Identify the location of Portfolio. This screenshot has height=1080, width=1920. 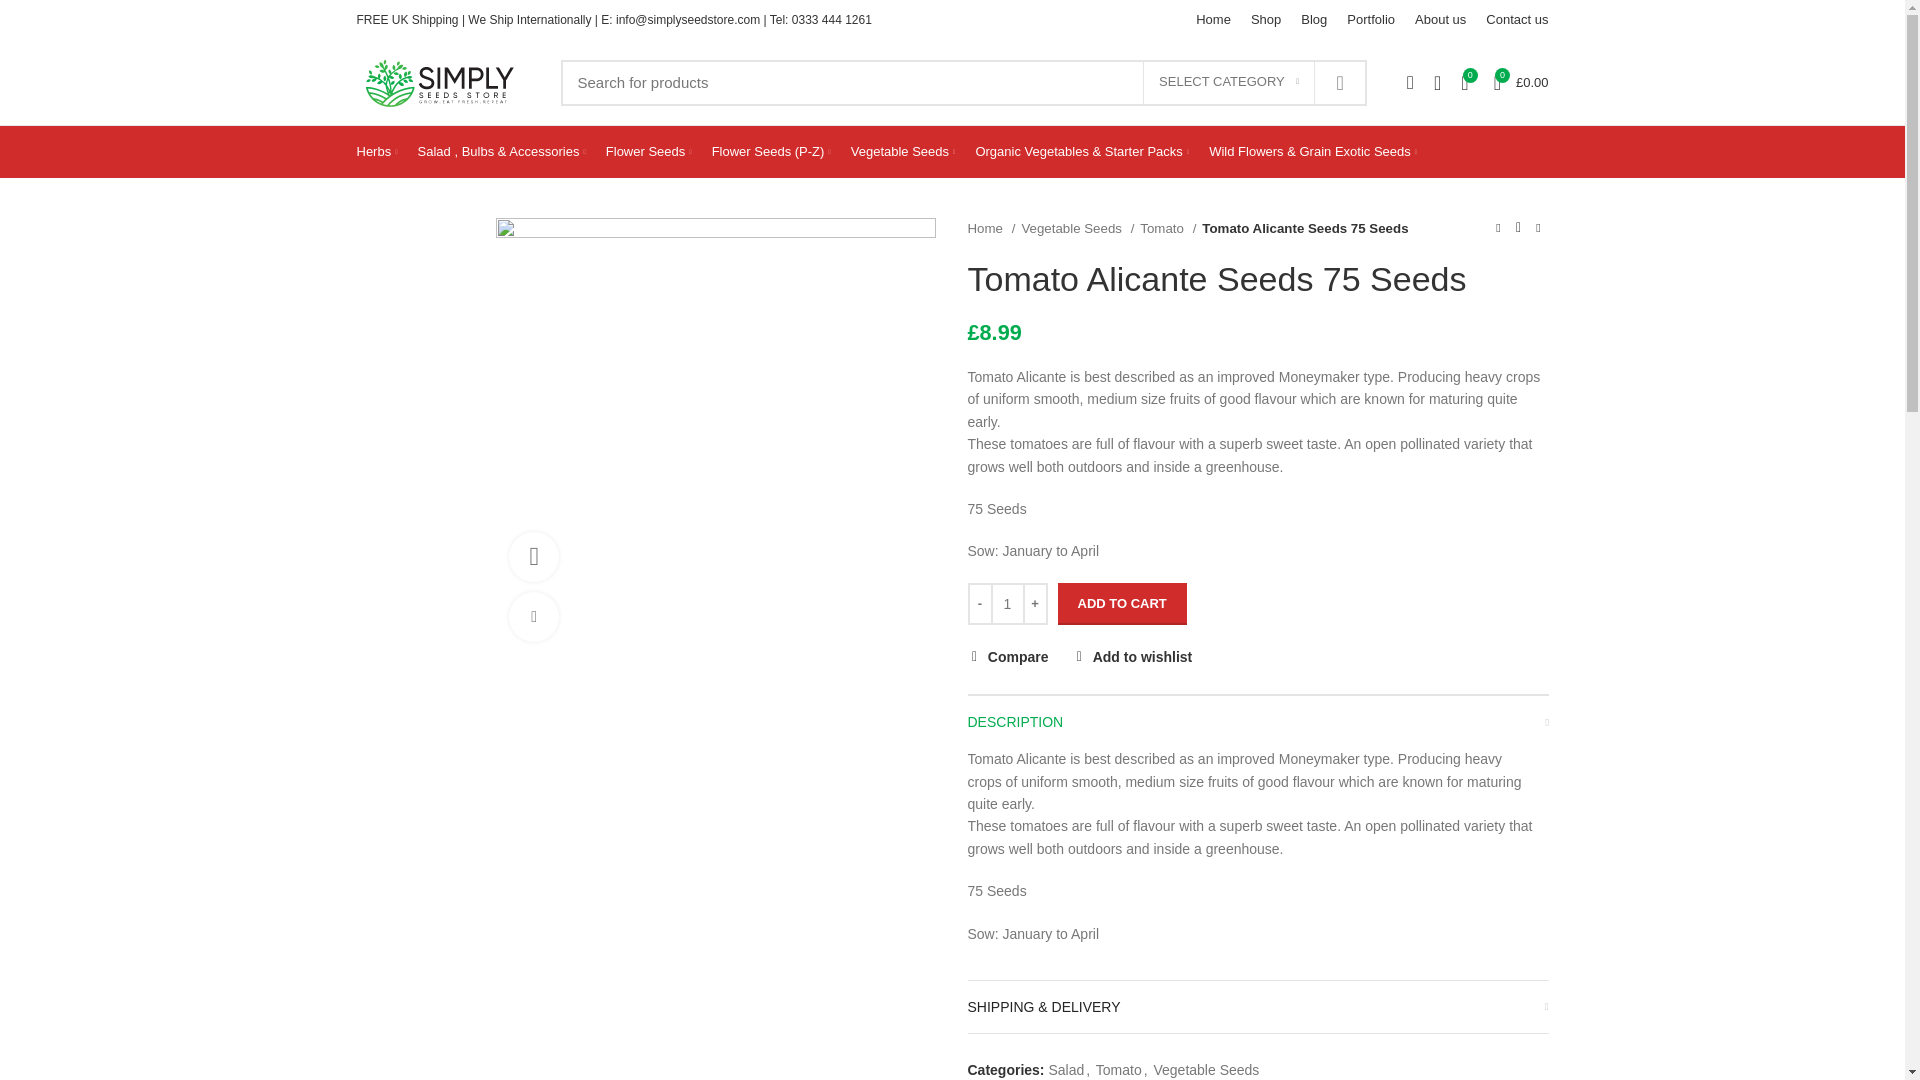
(1370, 20).